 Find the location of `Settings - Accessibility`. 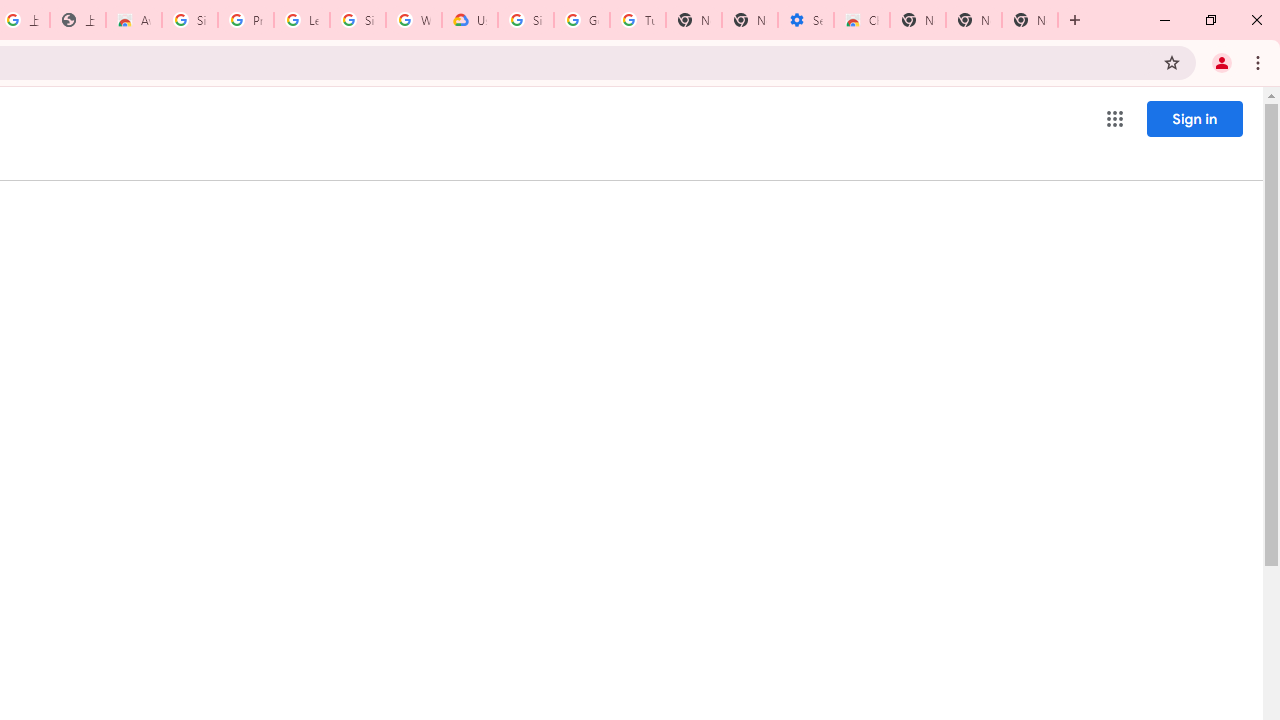

Settings - Accessibility is located at coordinates (806, 20).